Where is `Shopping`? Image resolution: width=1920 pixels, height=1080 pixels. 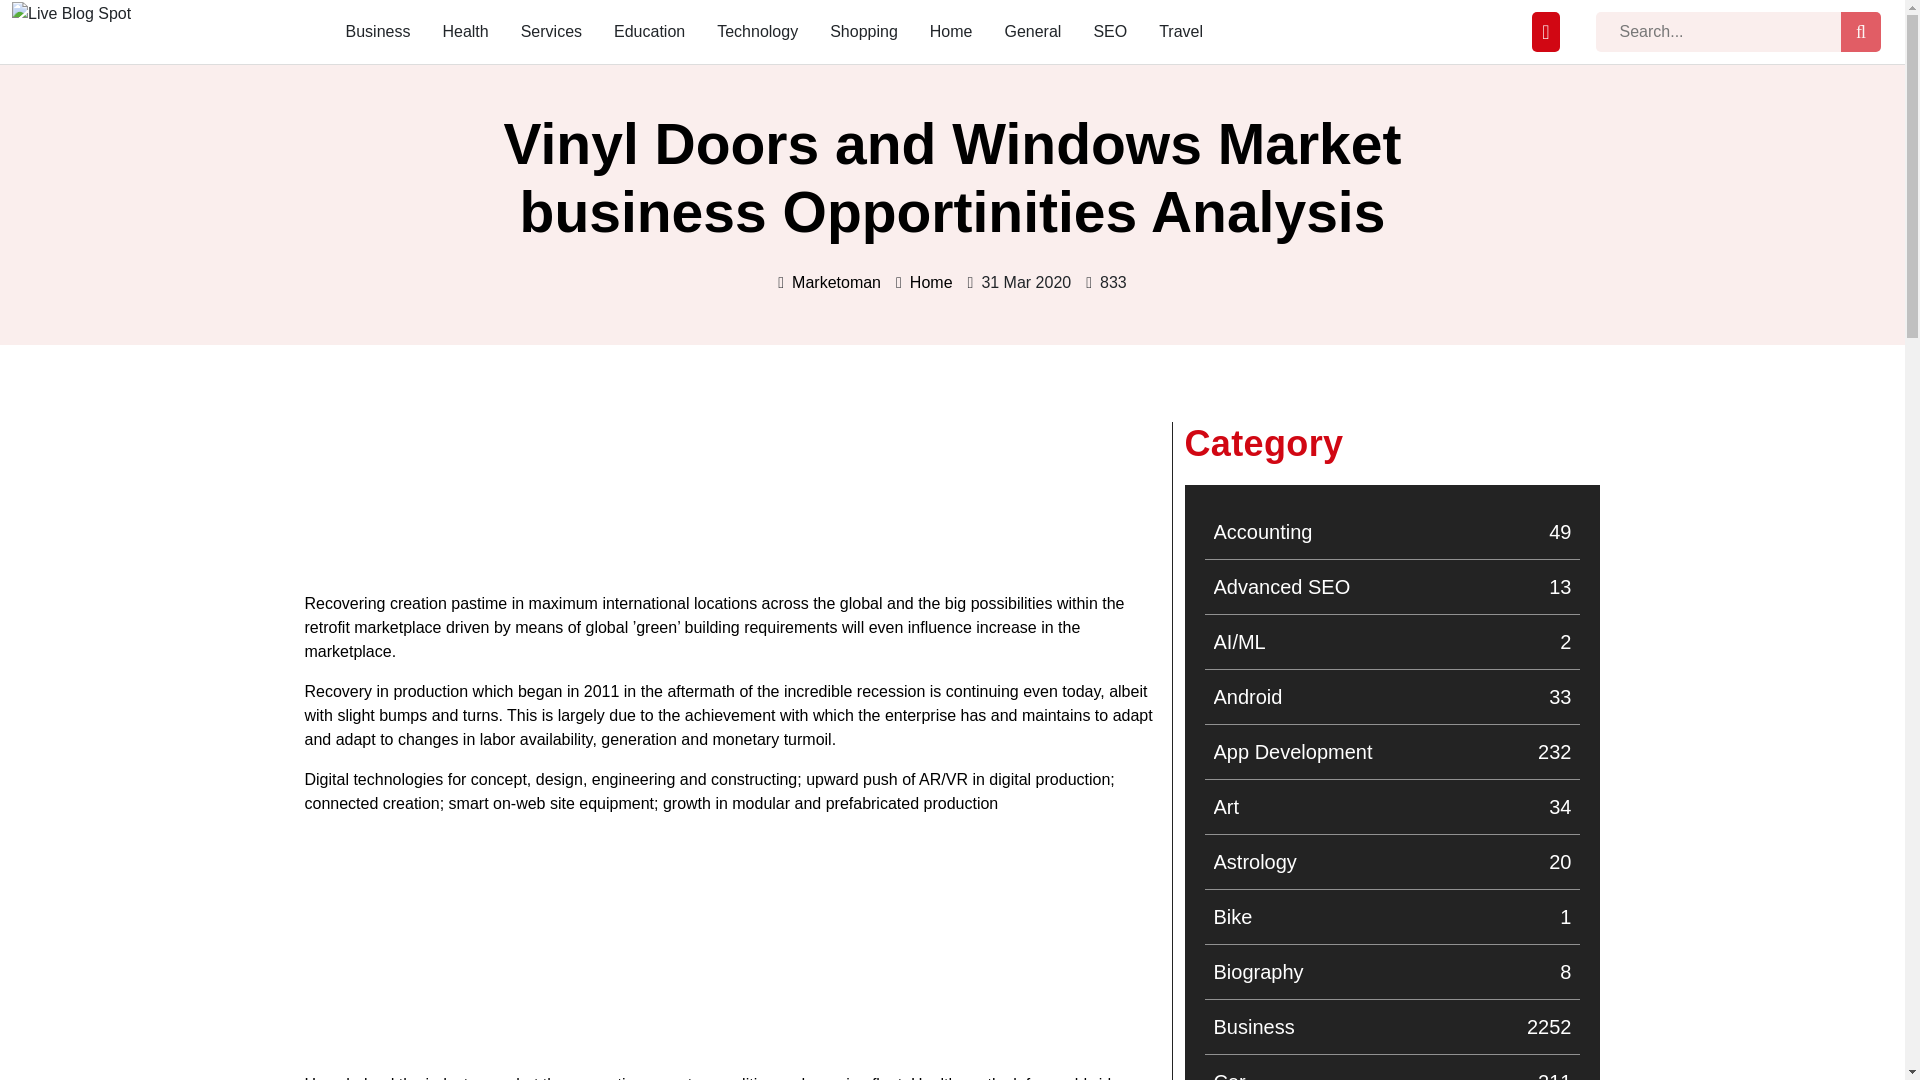 Shopping is located at coordinates (836, 282).